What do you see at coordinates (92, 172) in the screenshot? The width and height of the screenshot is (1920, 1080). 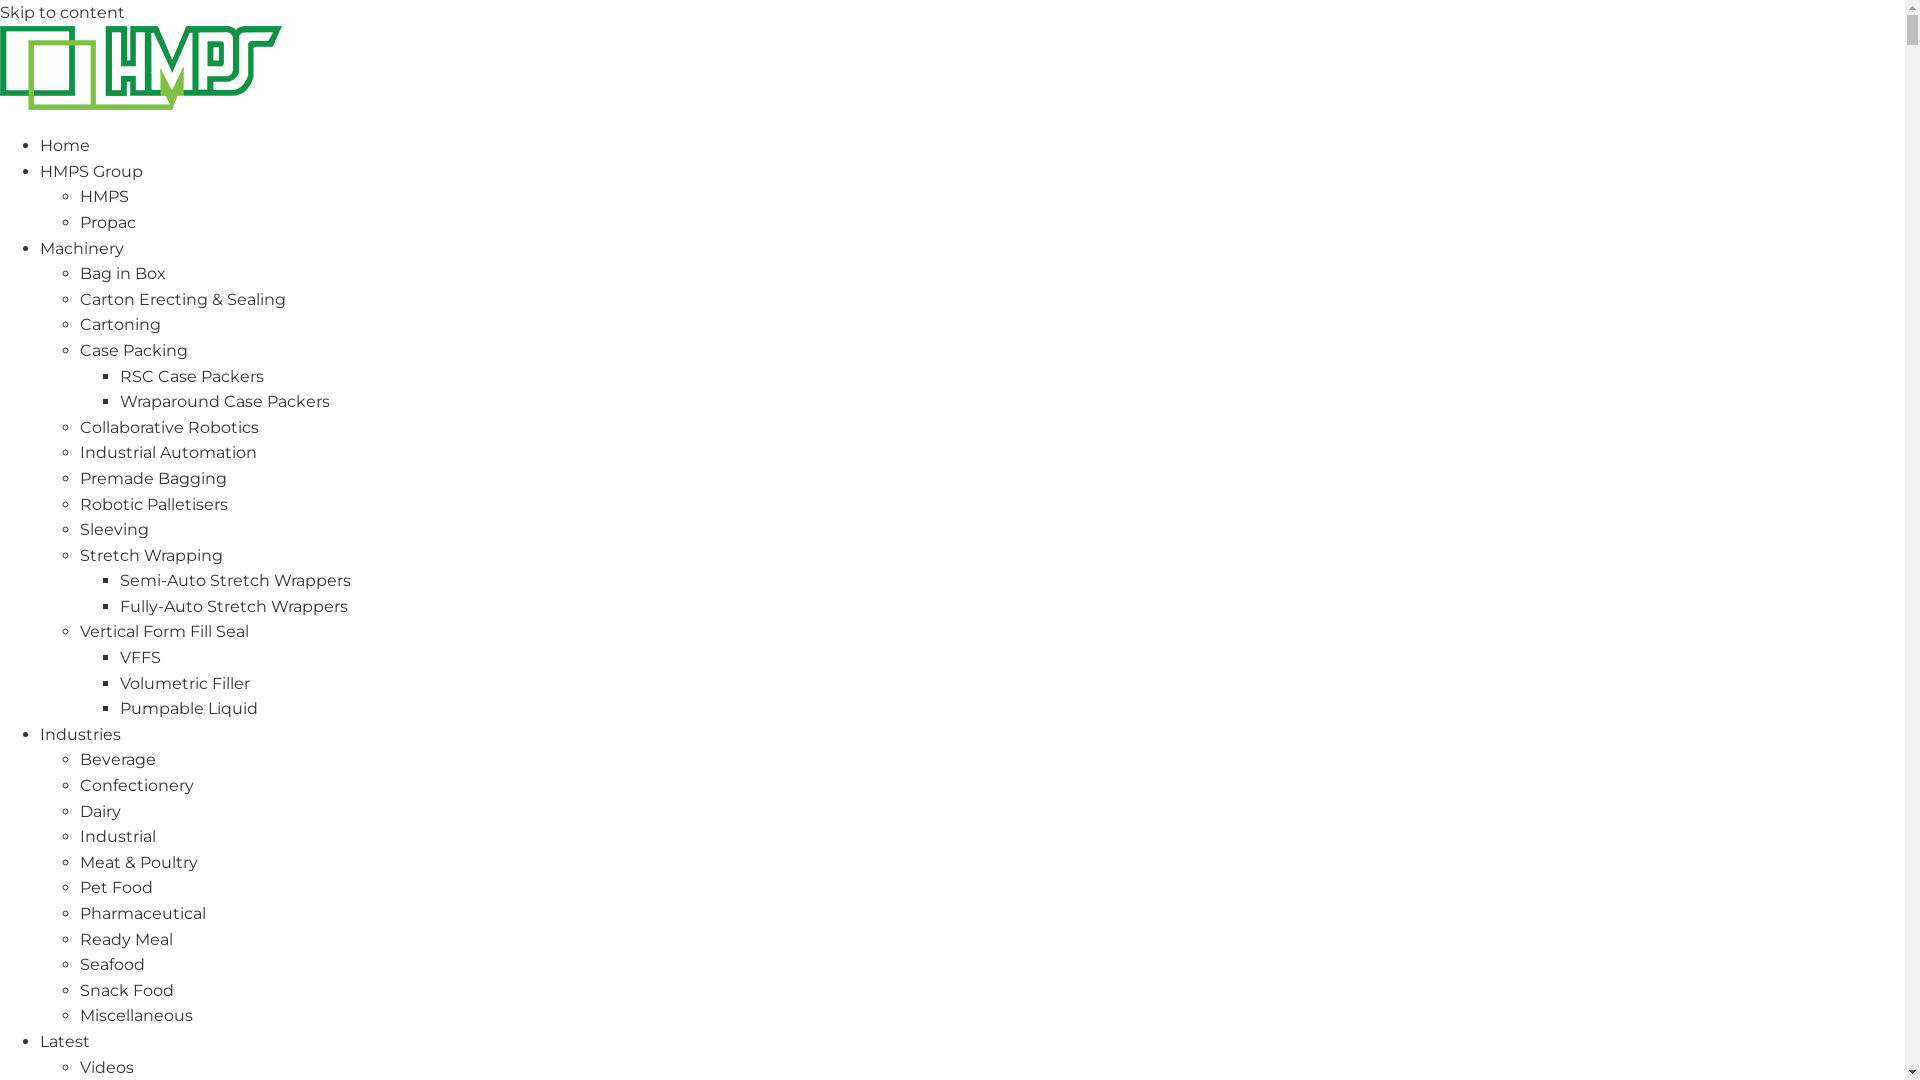 I see `HMPS Group` at bounding box center [92, 172].